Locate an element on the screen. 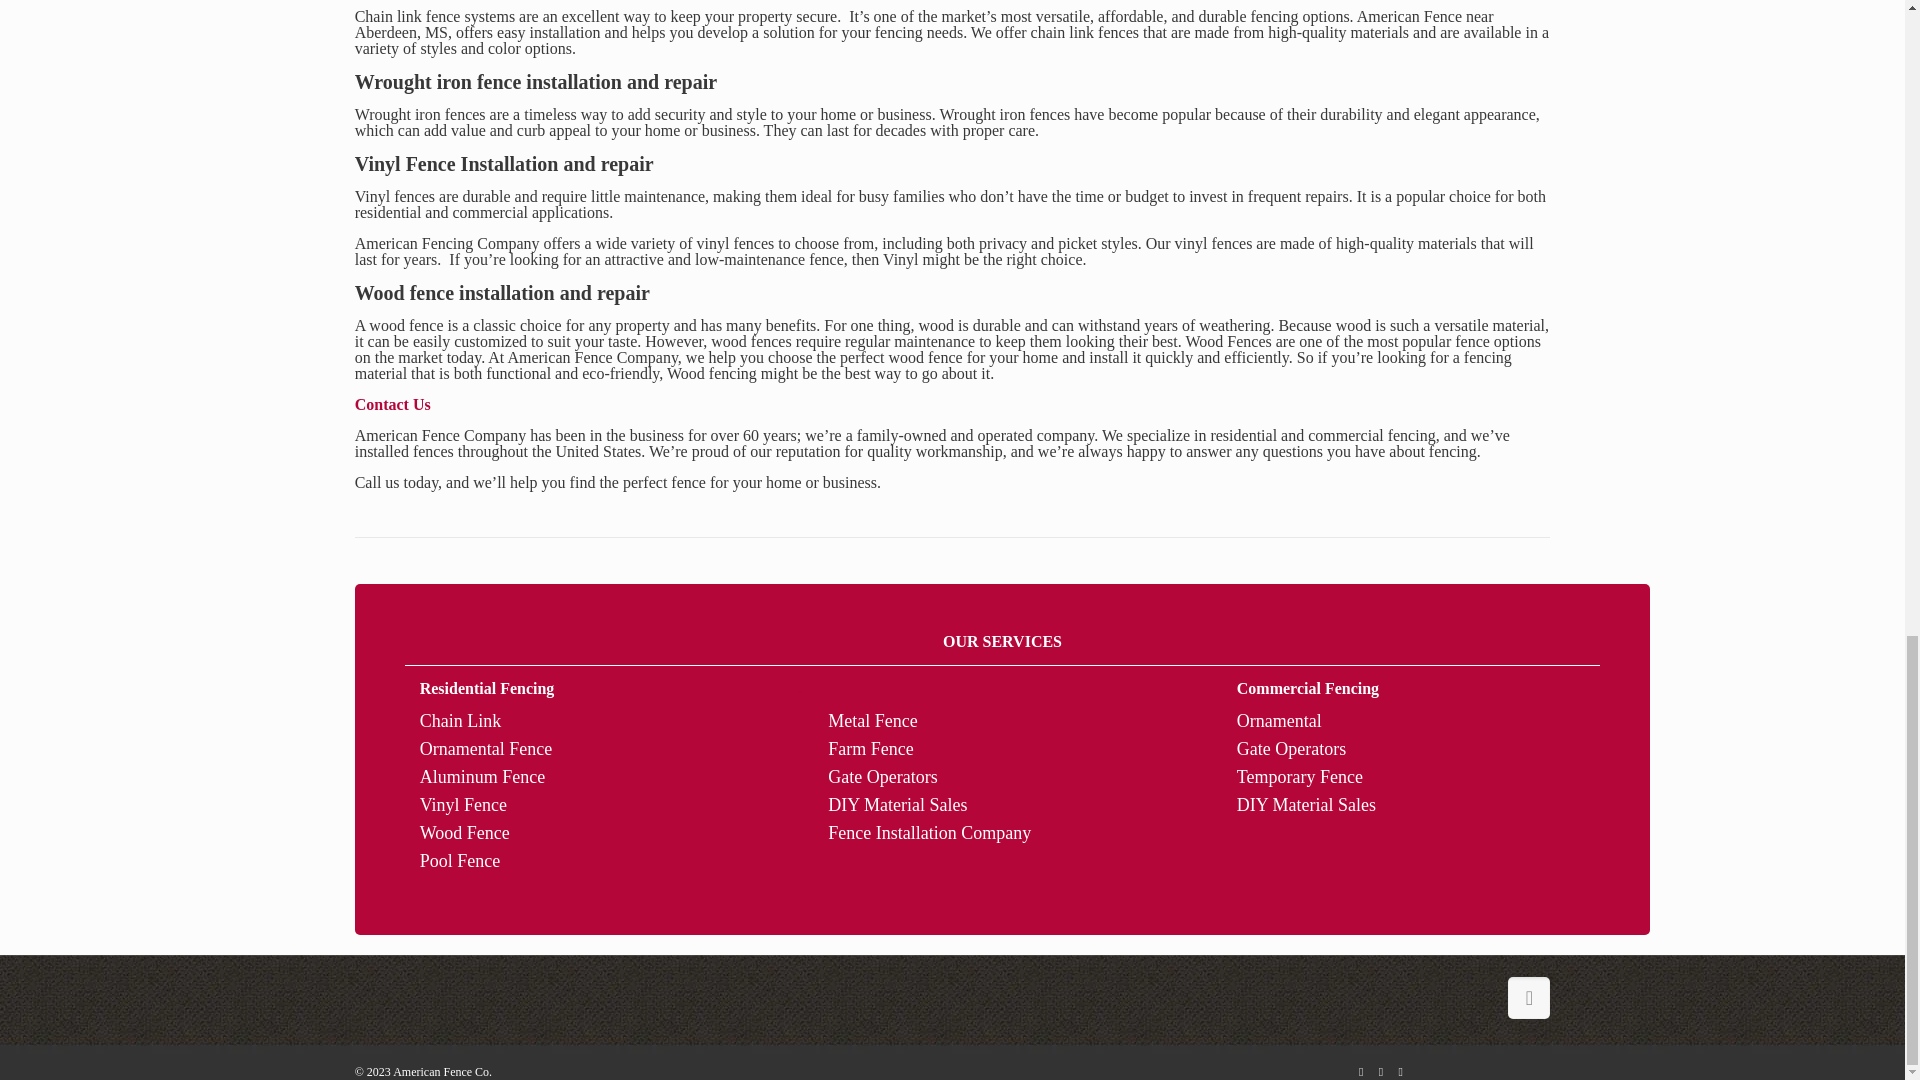 This screenshot has height=1080, width=1920. Ornamental Fence is located at coordinates (486, 748).